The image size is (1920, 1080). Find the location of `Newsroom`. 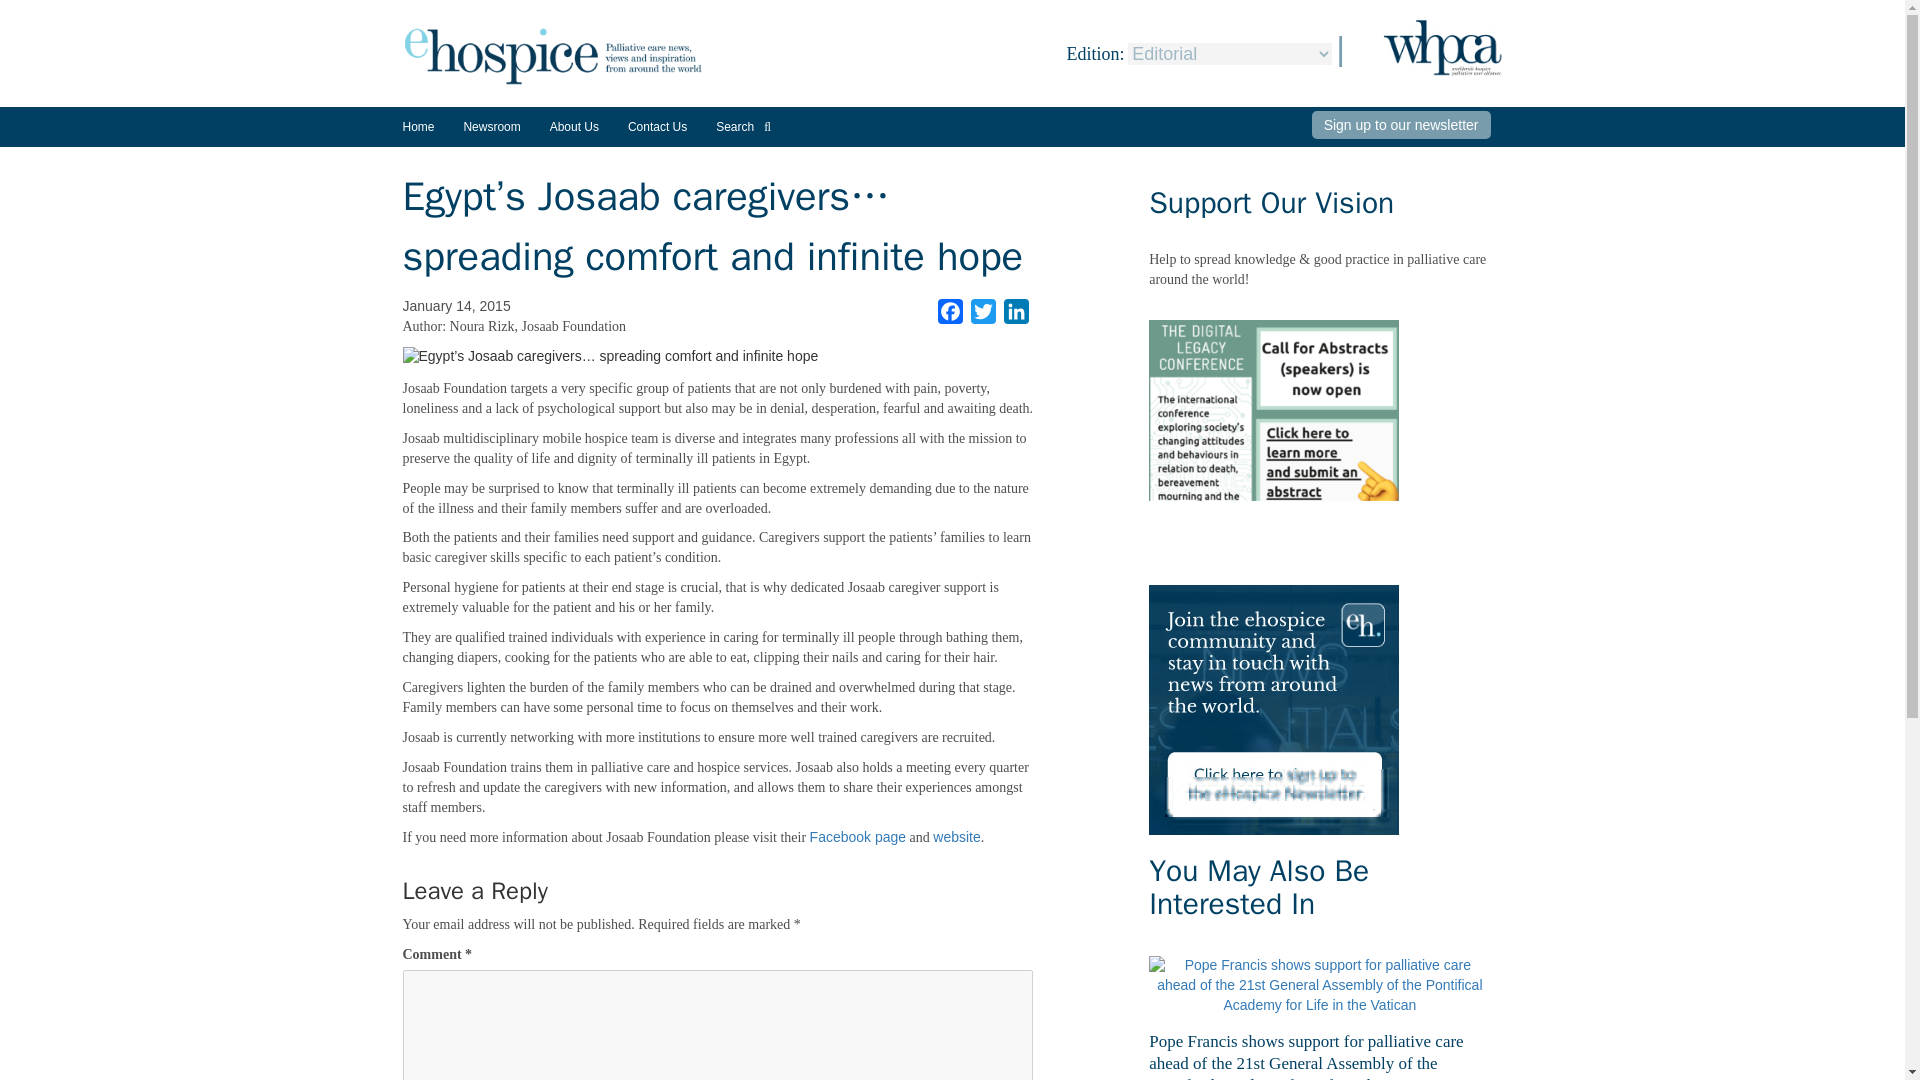

Newsroom is located at coordinates (491, 134).